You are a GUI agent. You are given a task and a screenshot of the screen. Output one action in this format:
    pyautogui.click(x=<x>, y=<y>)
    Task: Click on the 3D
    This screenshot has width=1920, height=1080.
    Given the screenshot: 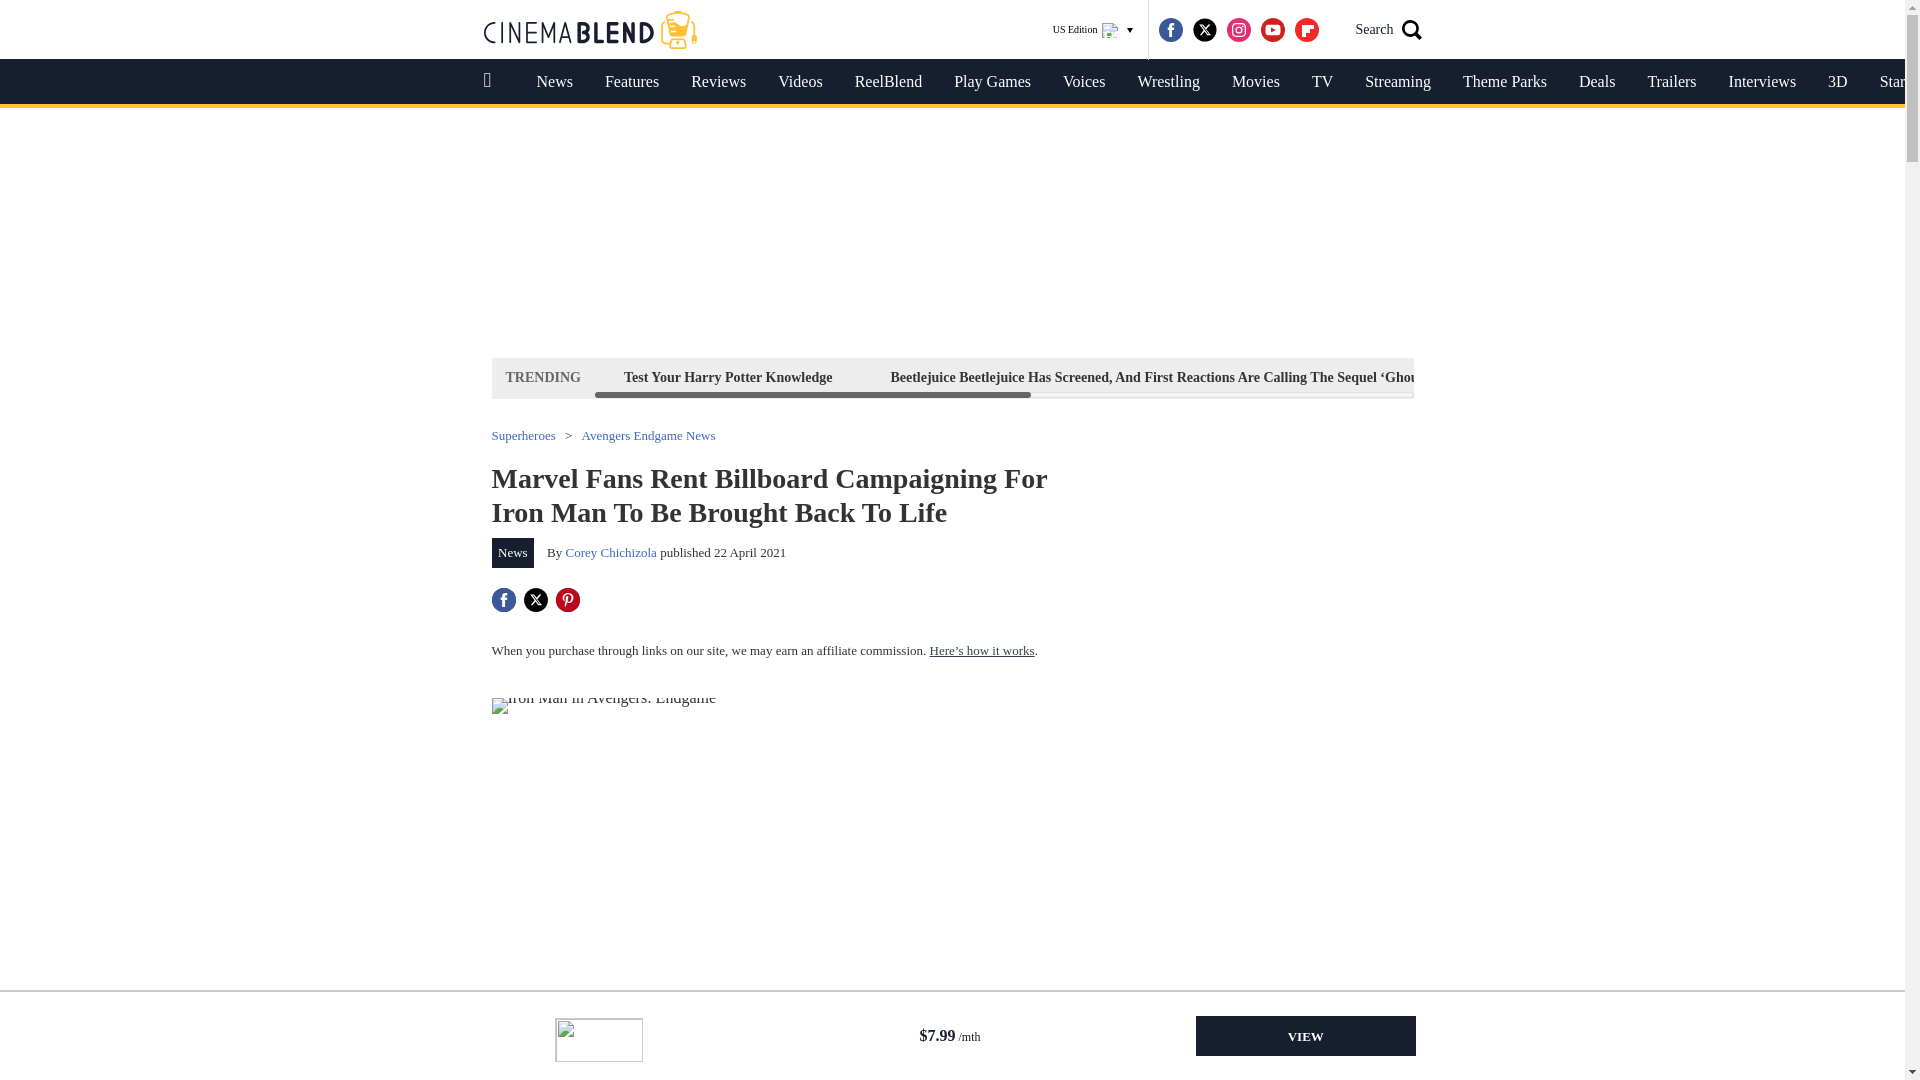 What is the action you would take?
    pyautogui.click(x=1838, y=82)
    